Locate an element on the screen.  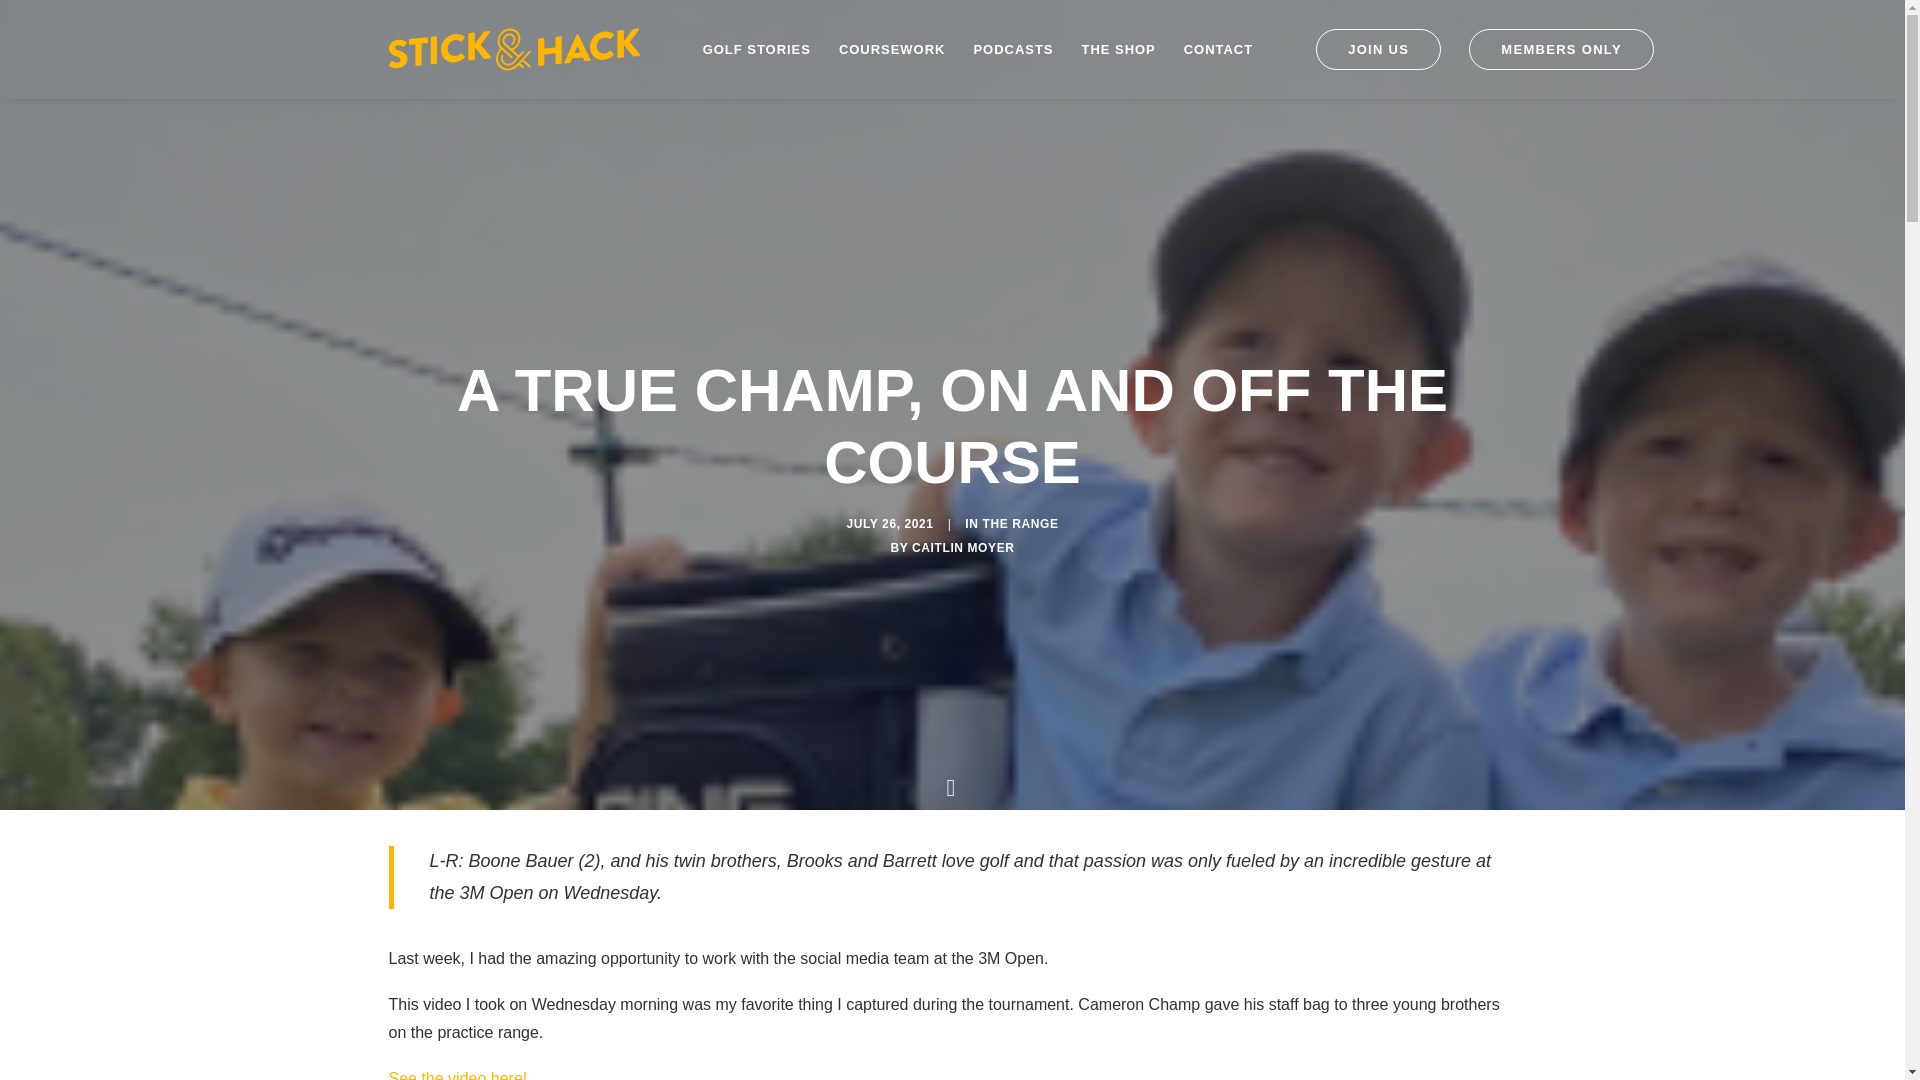
Golf Stories is located at coordinates (757, 50).